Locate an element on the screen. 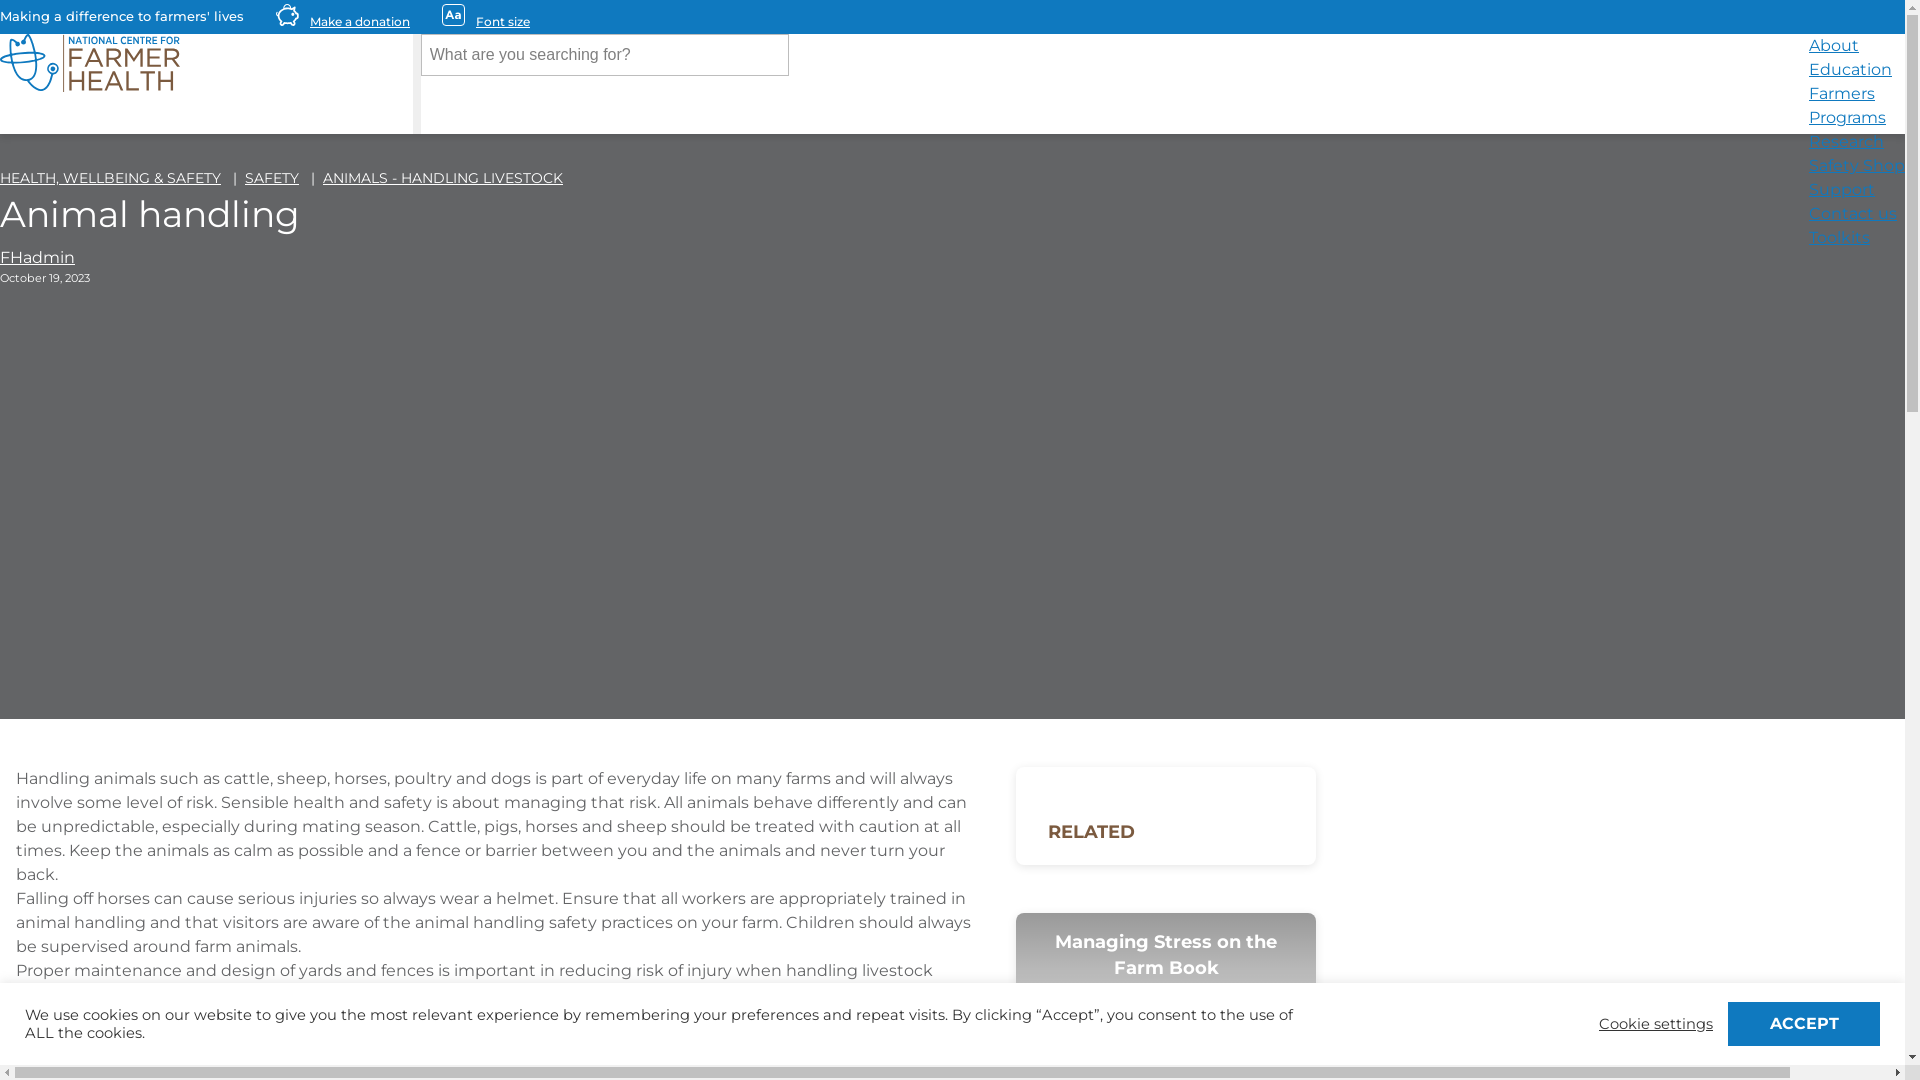  Toolkits is located at coordinates (1840, 240).